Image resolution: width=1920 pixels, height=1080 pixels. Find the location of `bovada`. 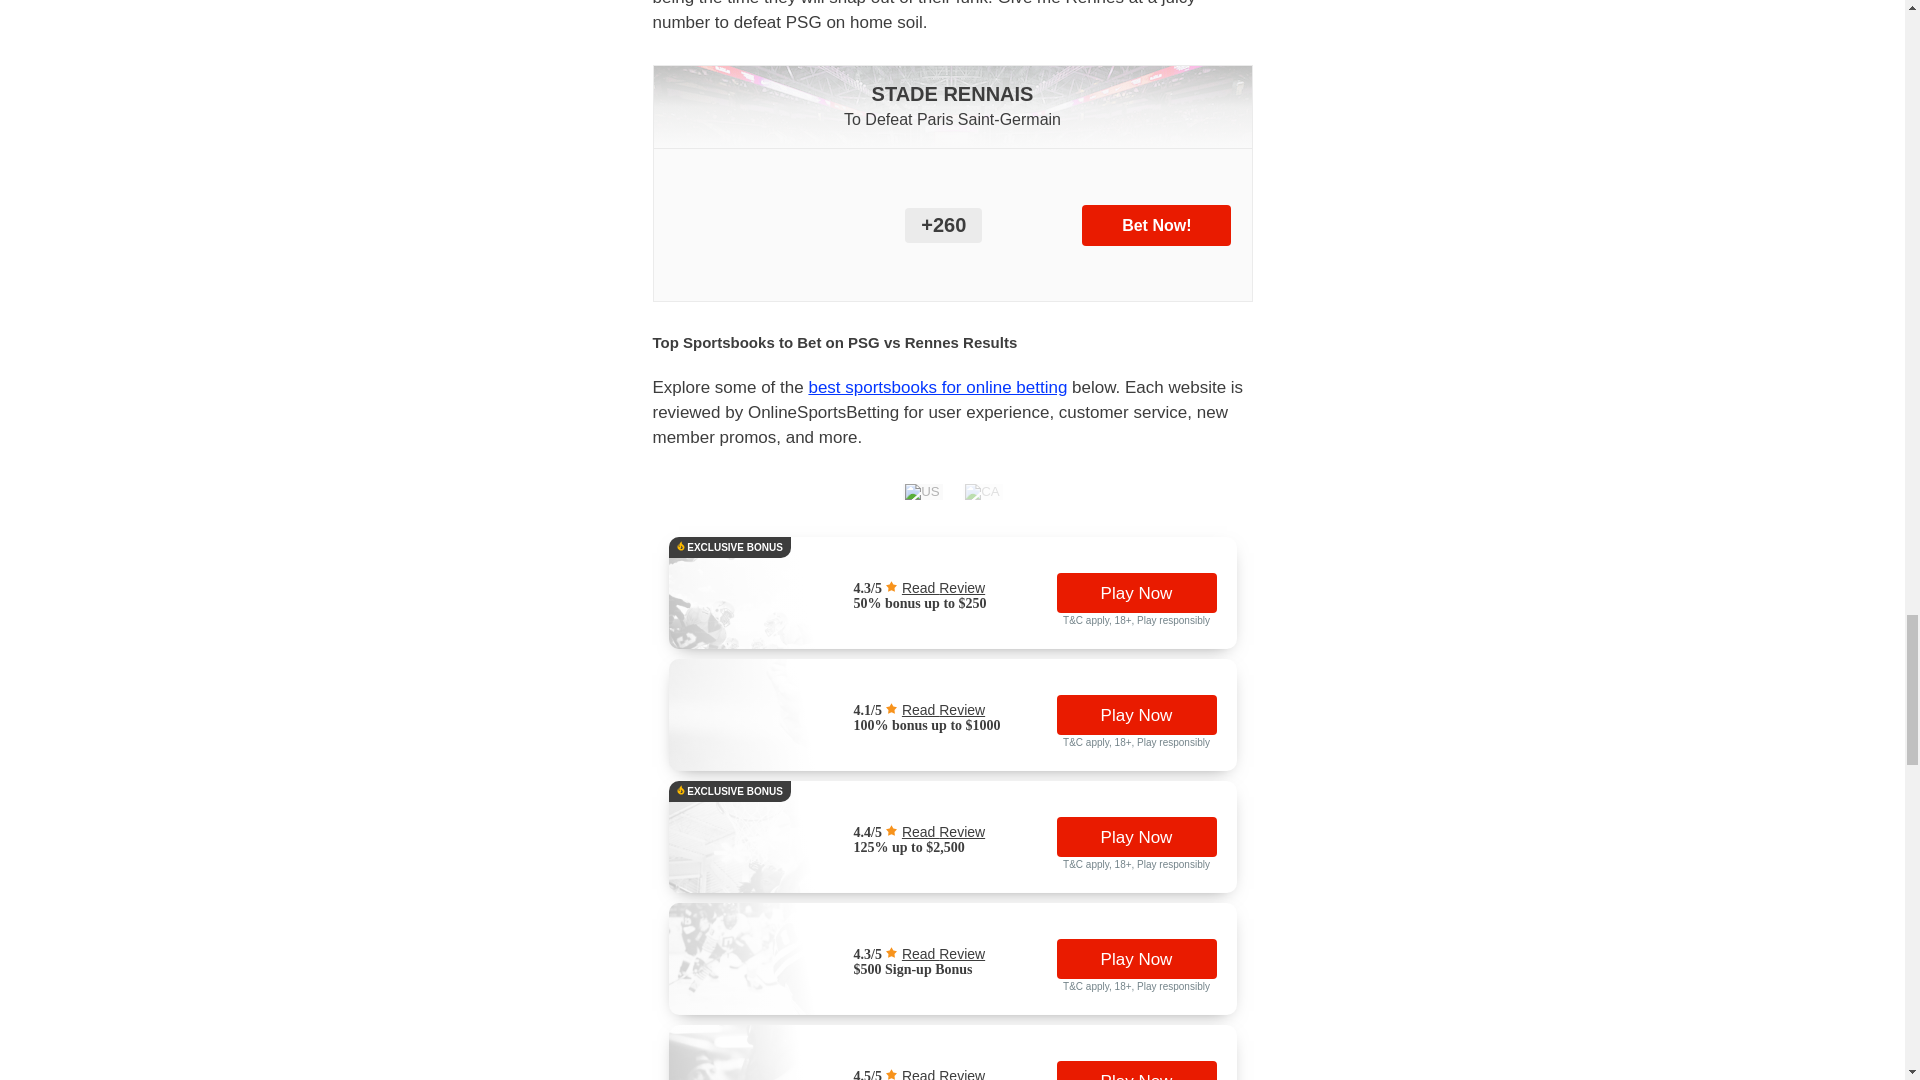

bovada is located at coordinates (774, 608).